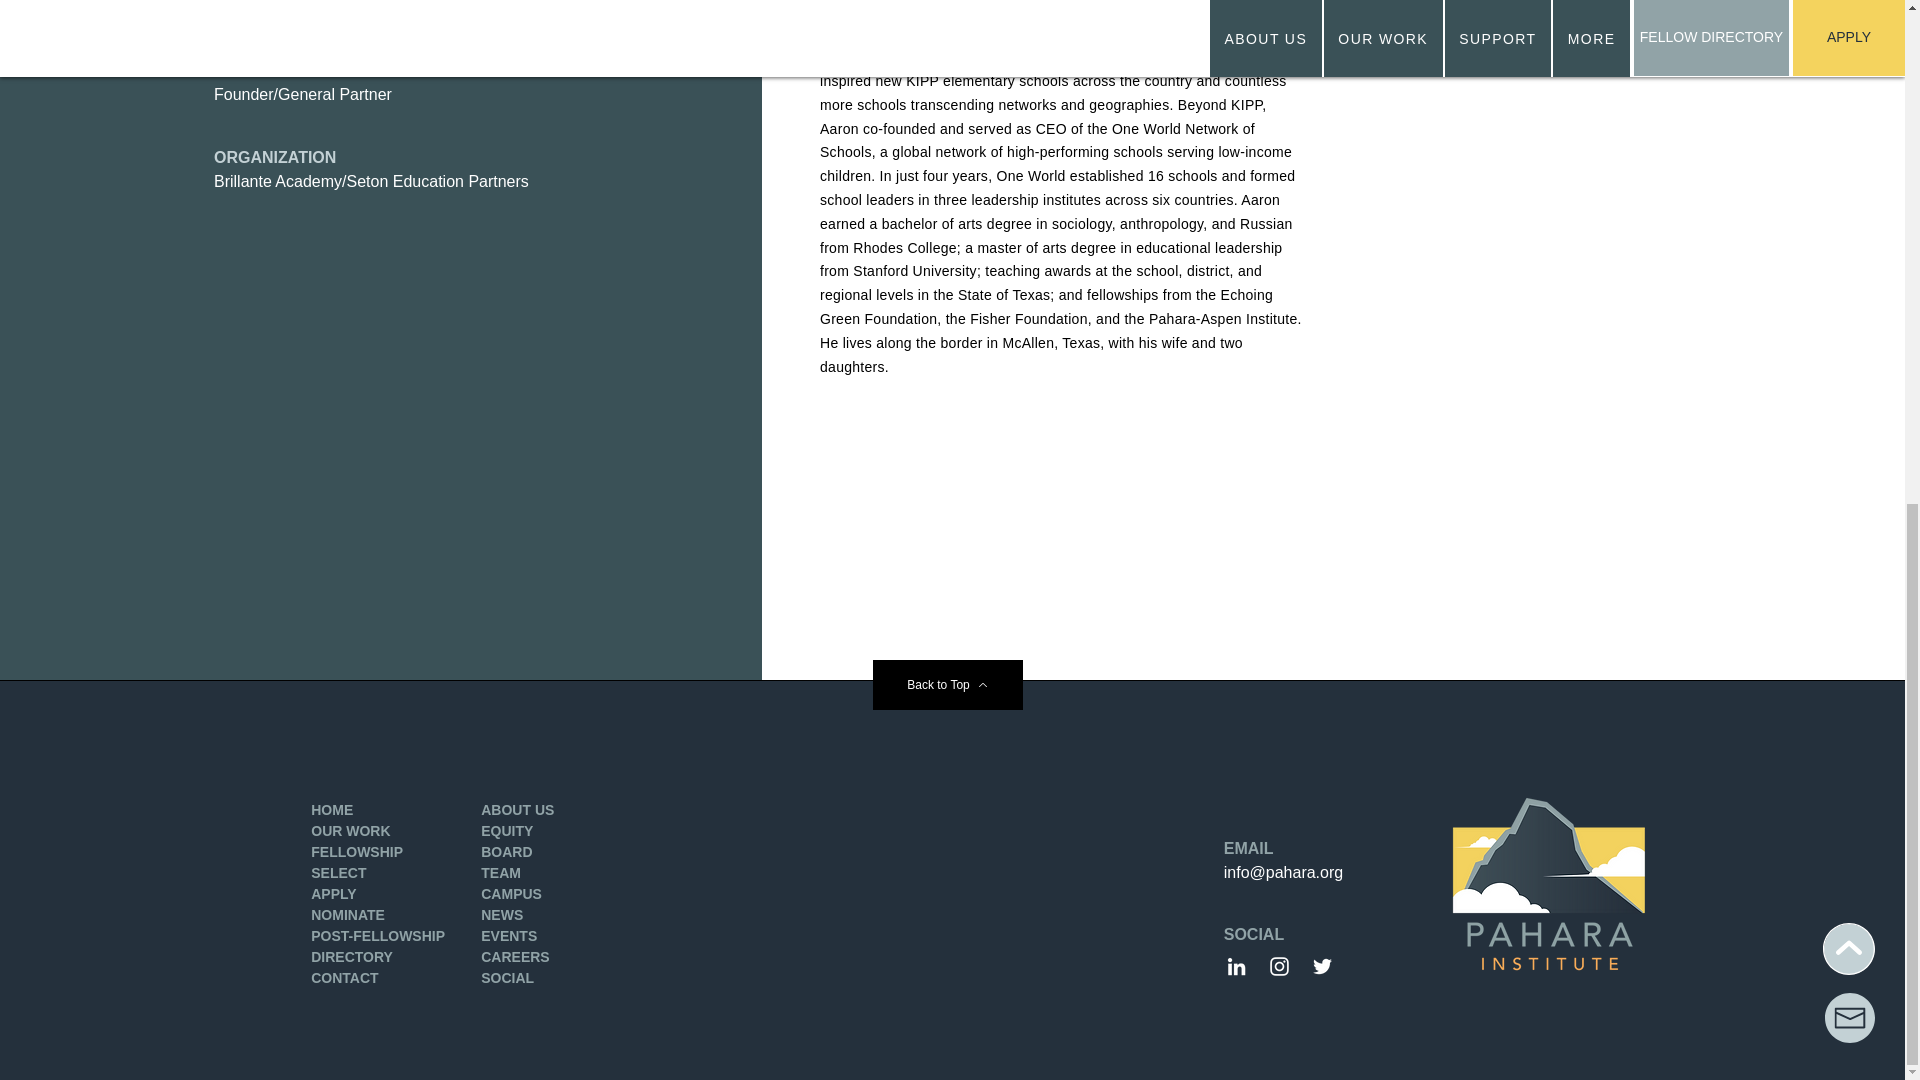 Image resolution: width=1920 pixels, height=1080 pixels. What do you see at coordinates (500, 873) in the screenshot?
I see `TEAM` at bounding box center [500, 873].